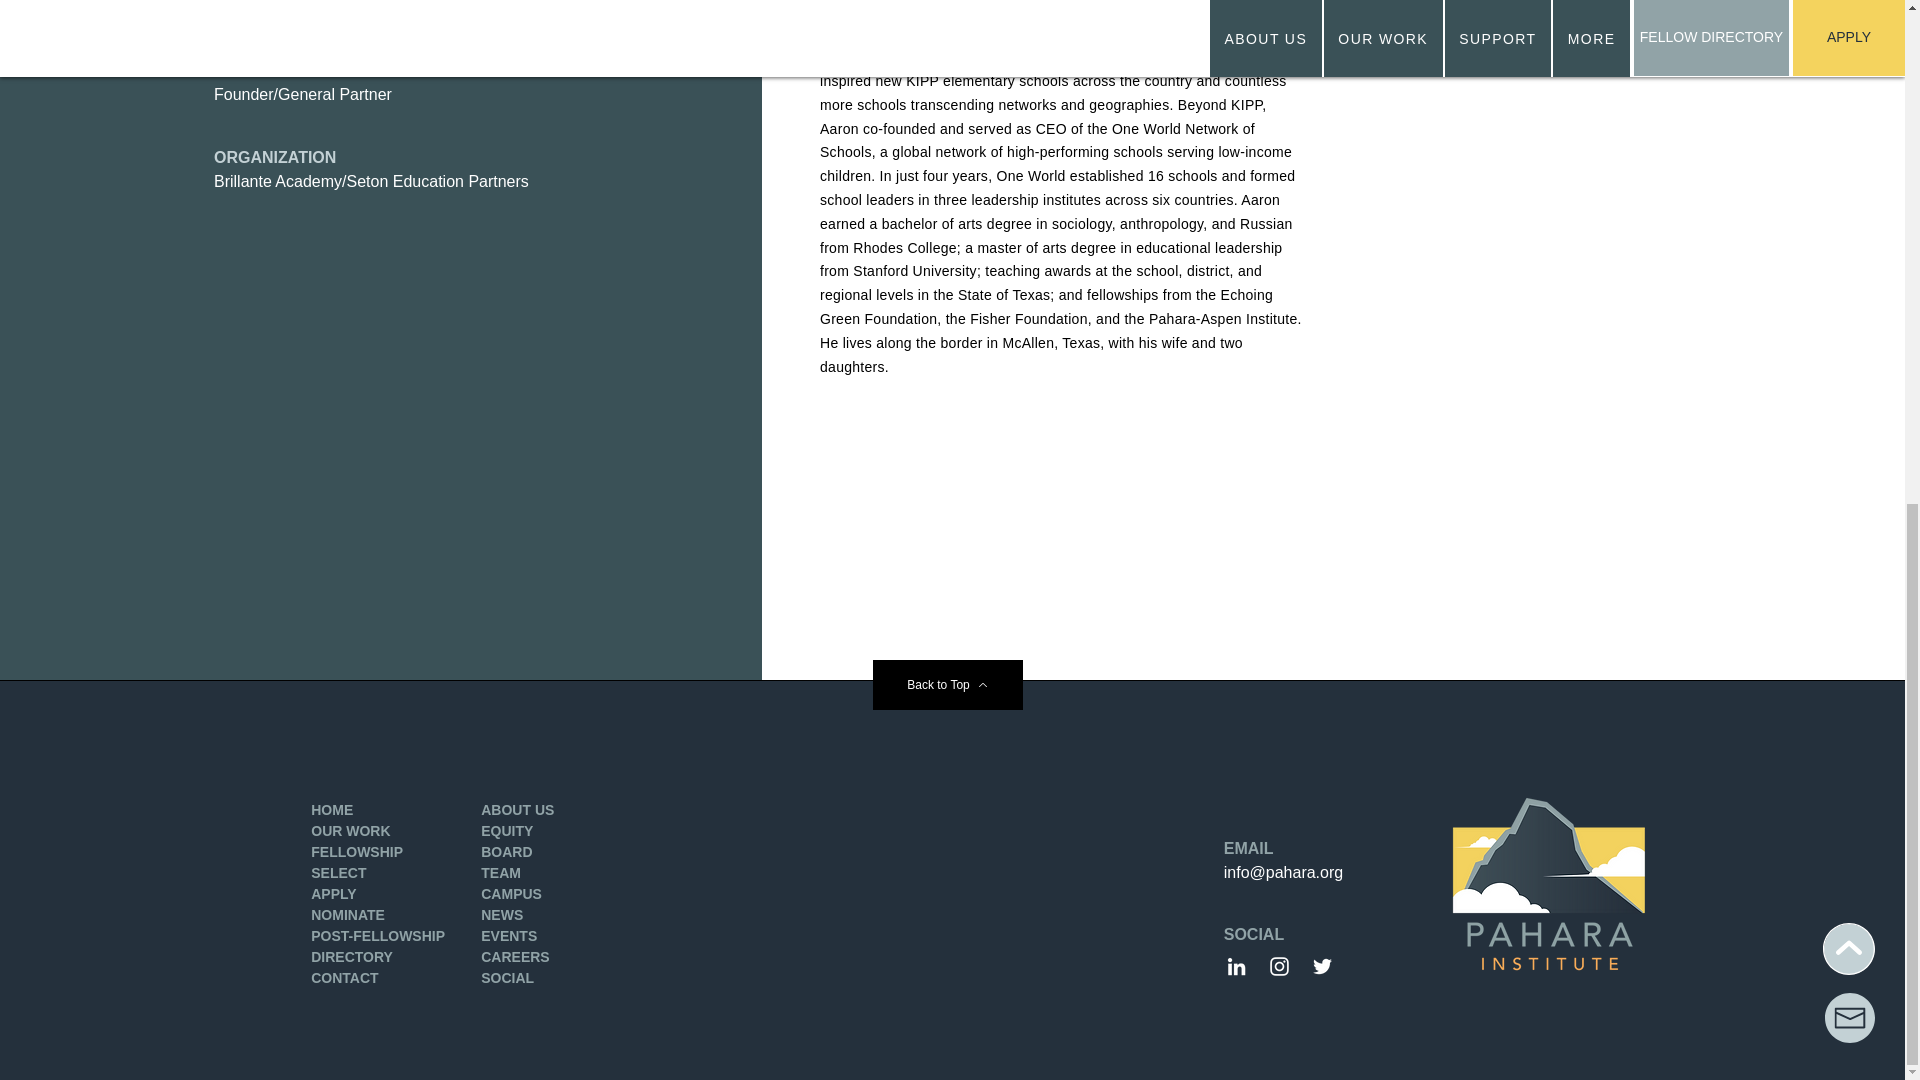 Image resolution: width=1920 pixels, height=1080 pixels. What do you see at coordinates (500, 873) in the screenshot?
I see `TEAM` at bounding box center [500, 873].